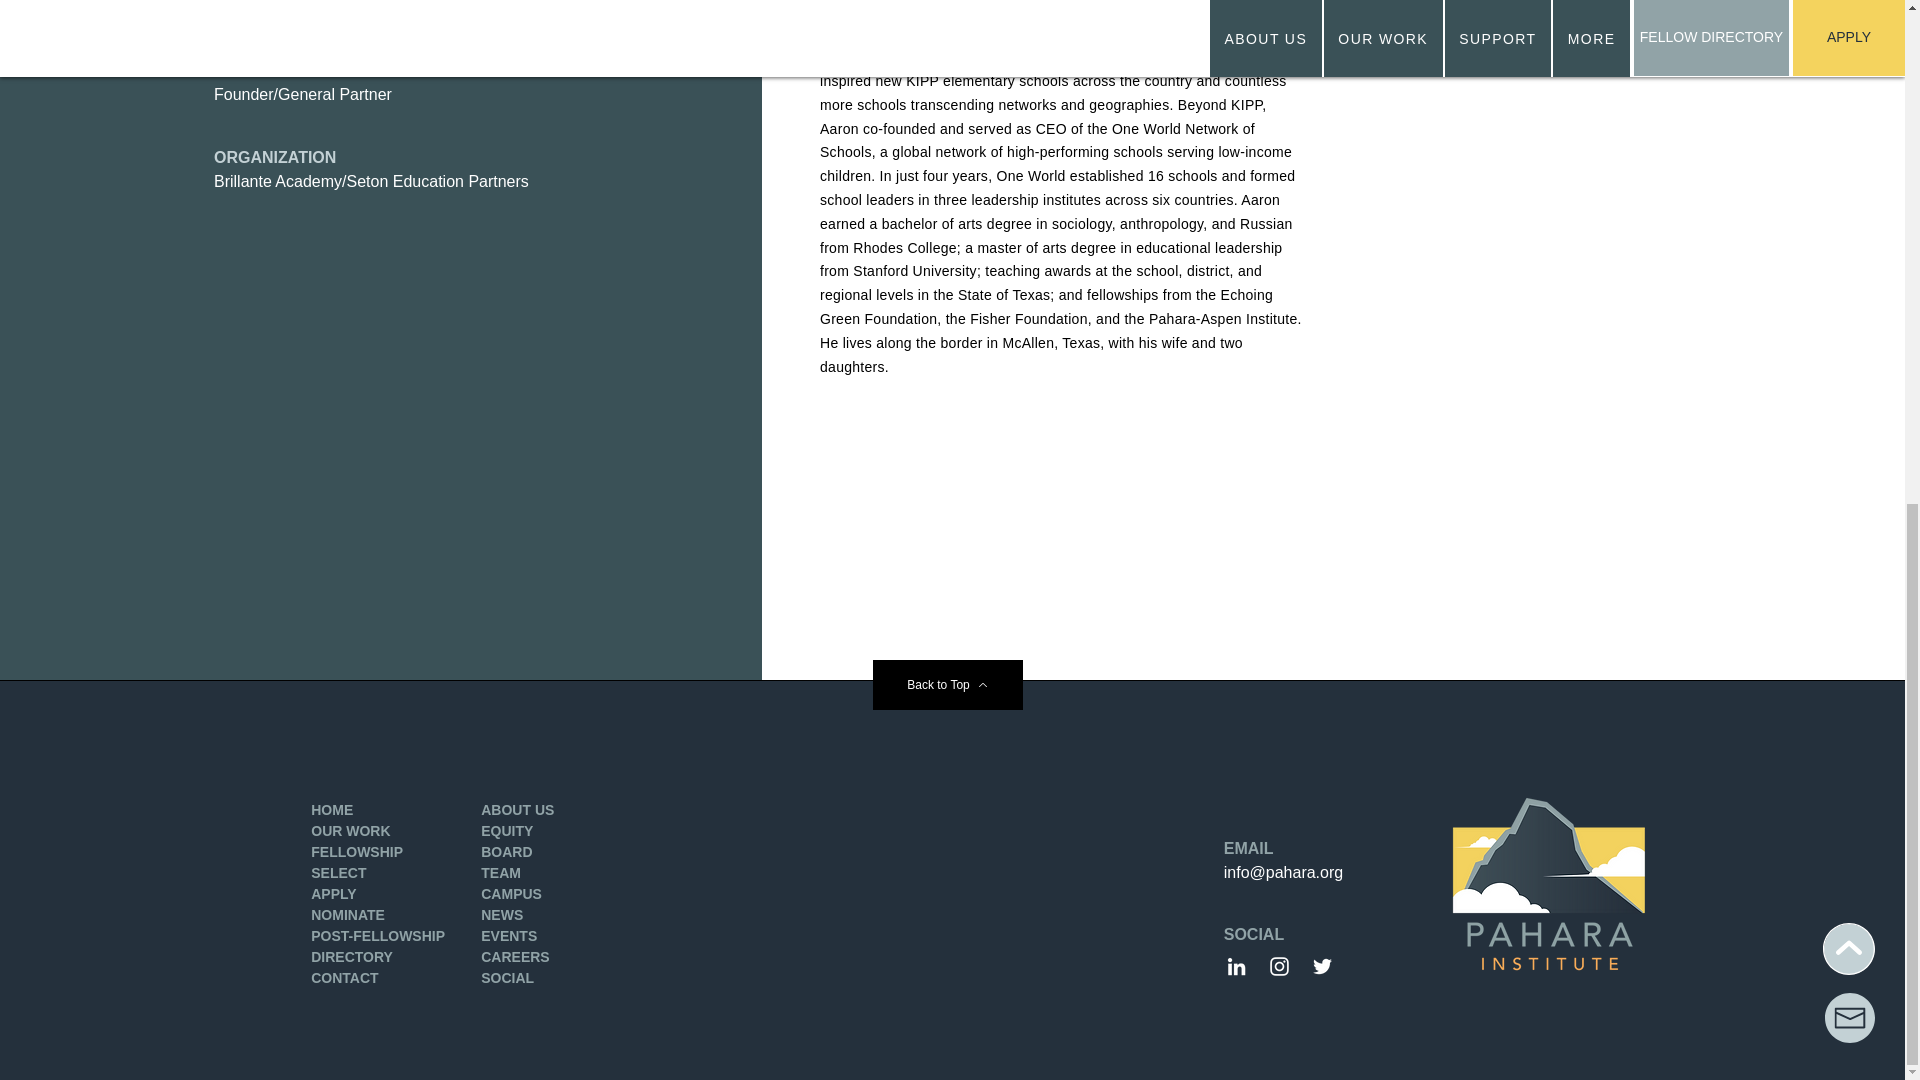 Image resolution: width=1920 pixels, height=1080 pixels. What do you see at coordinates (500, 873) in the screenshot?
I see `TEAM` at bounding box center [500, 873].